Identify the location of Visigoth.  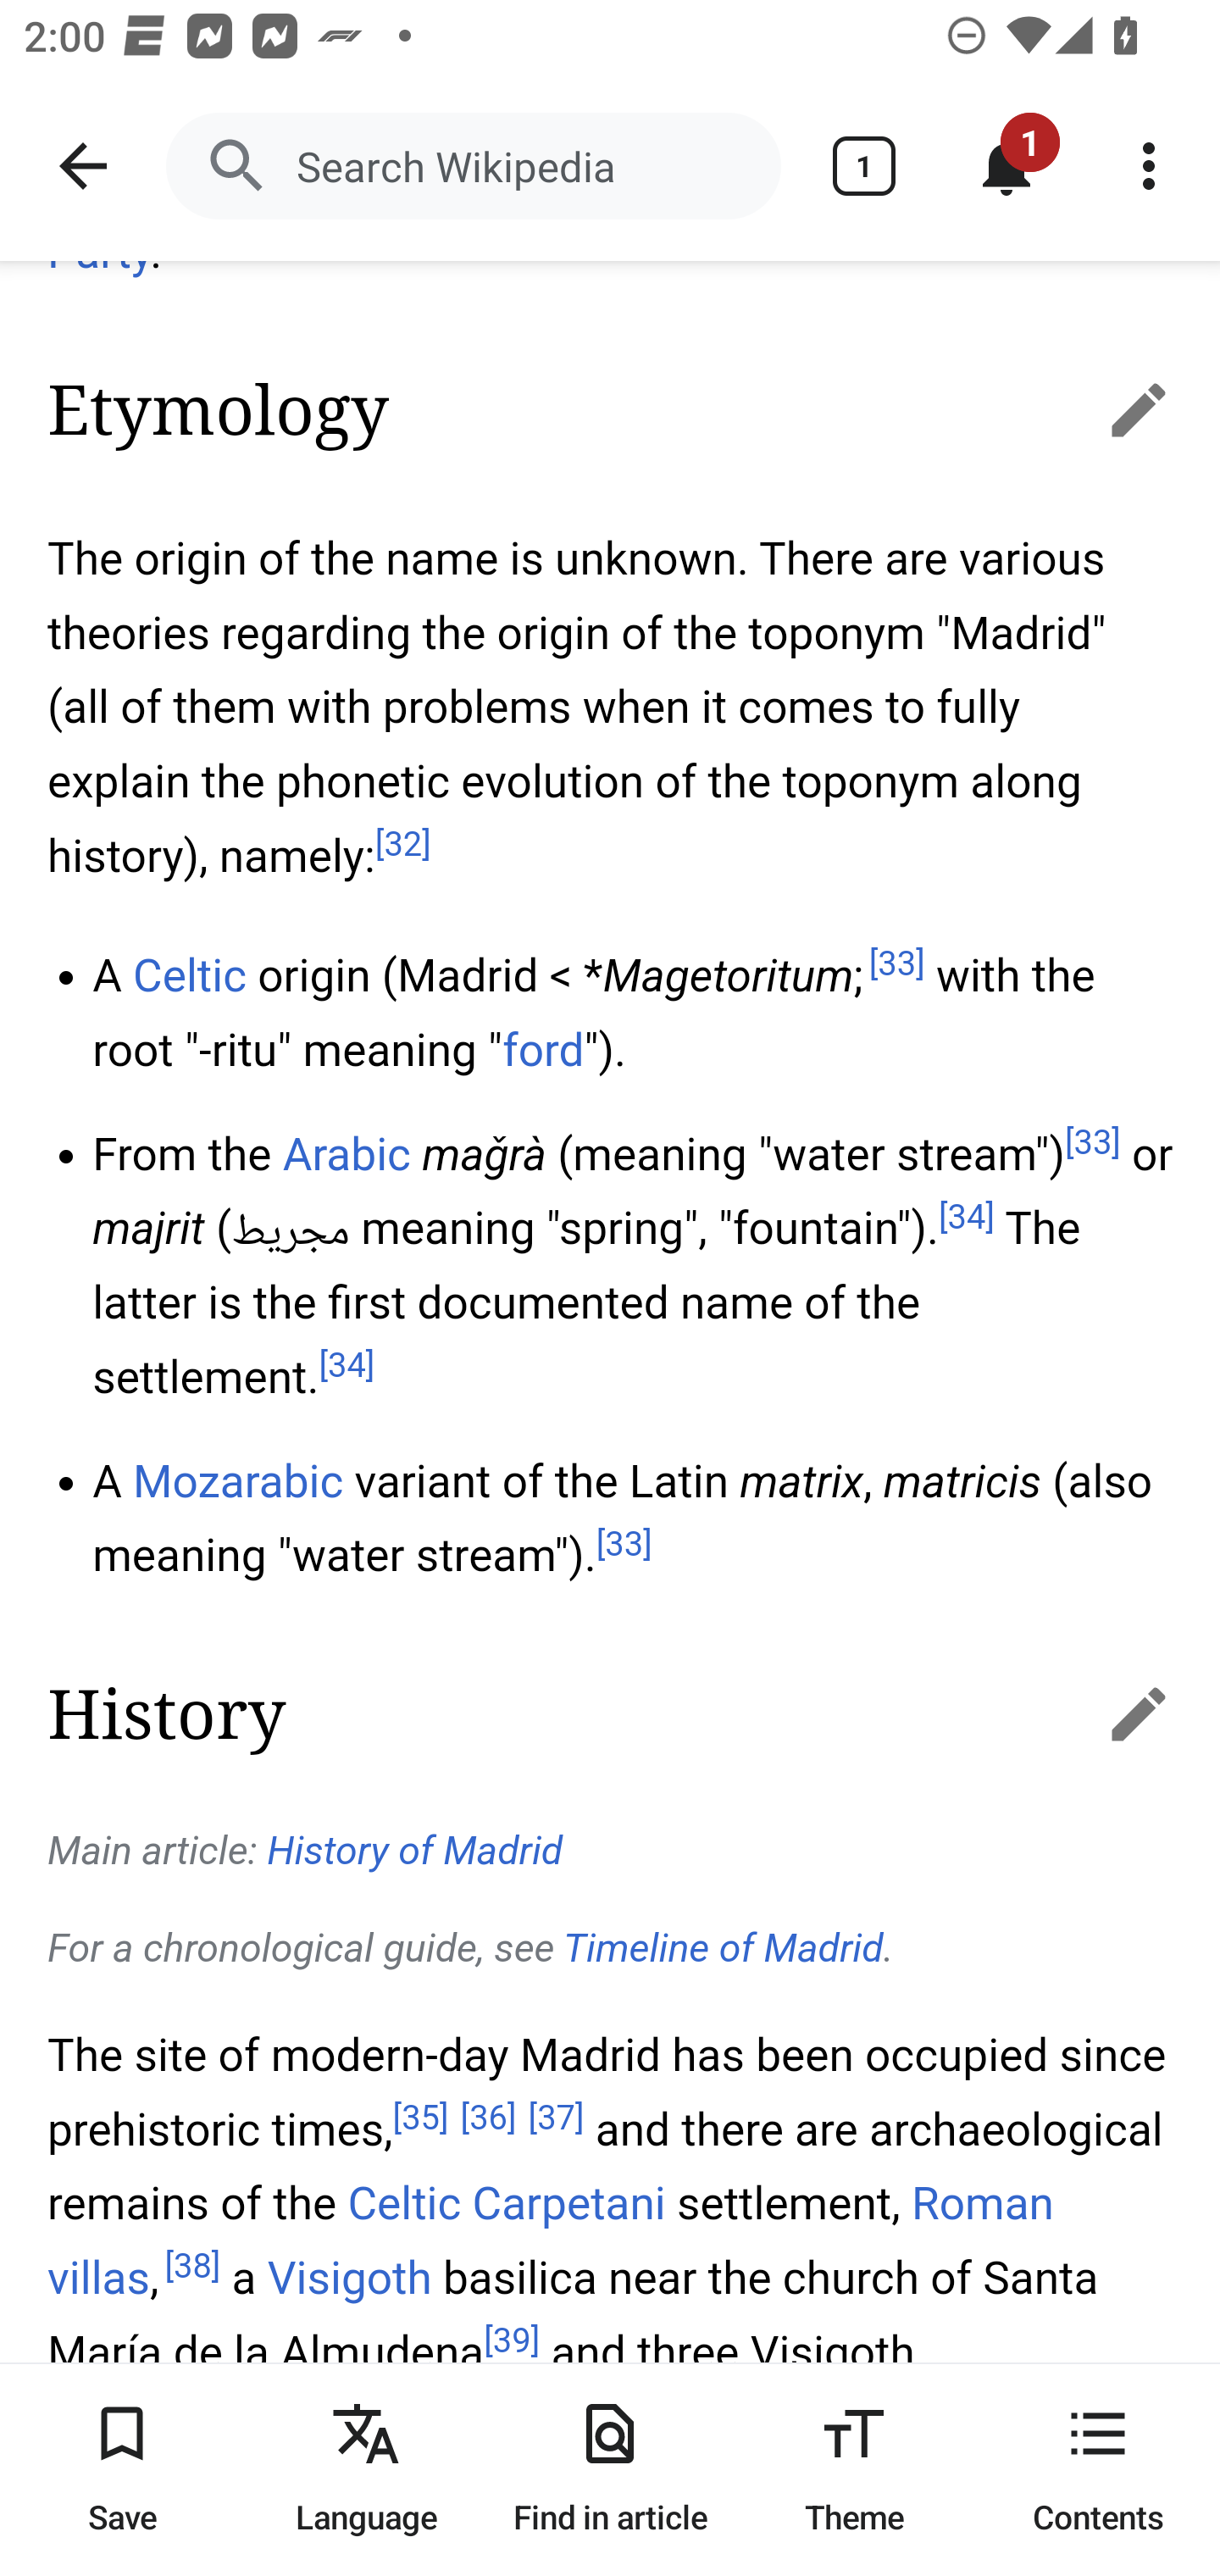
(350, 2279).